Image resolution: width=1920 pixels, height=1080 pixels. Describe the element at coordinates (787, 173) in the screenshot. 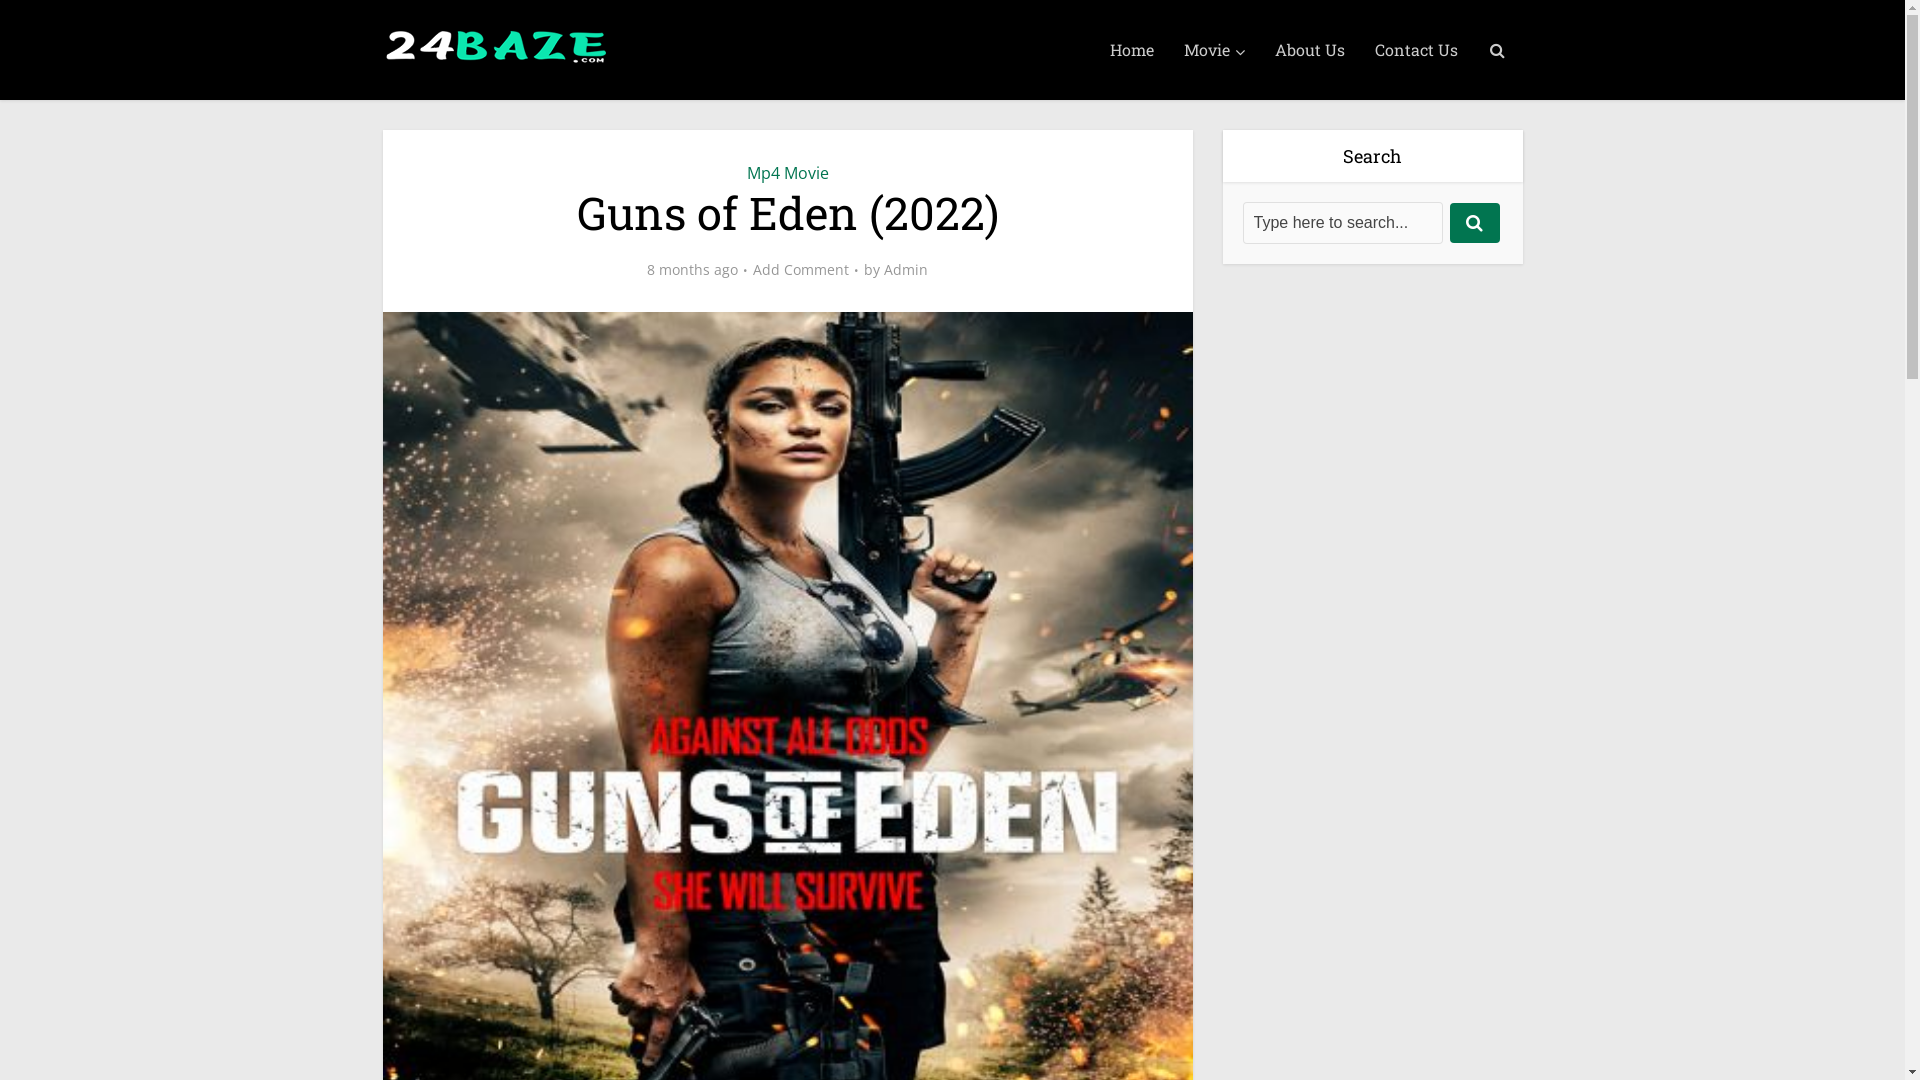

I see `Mp4 Movie` at that location.